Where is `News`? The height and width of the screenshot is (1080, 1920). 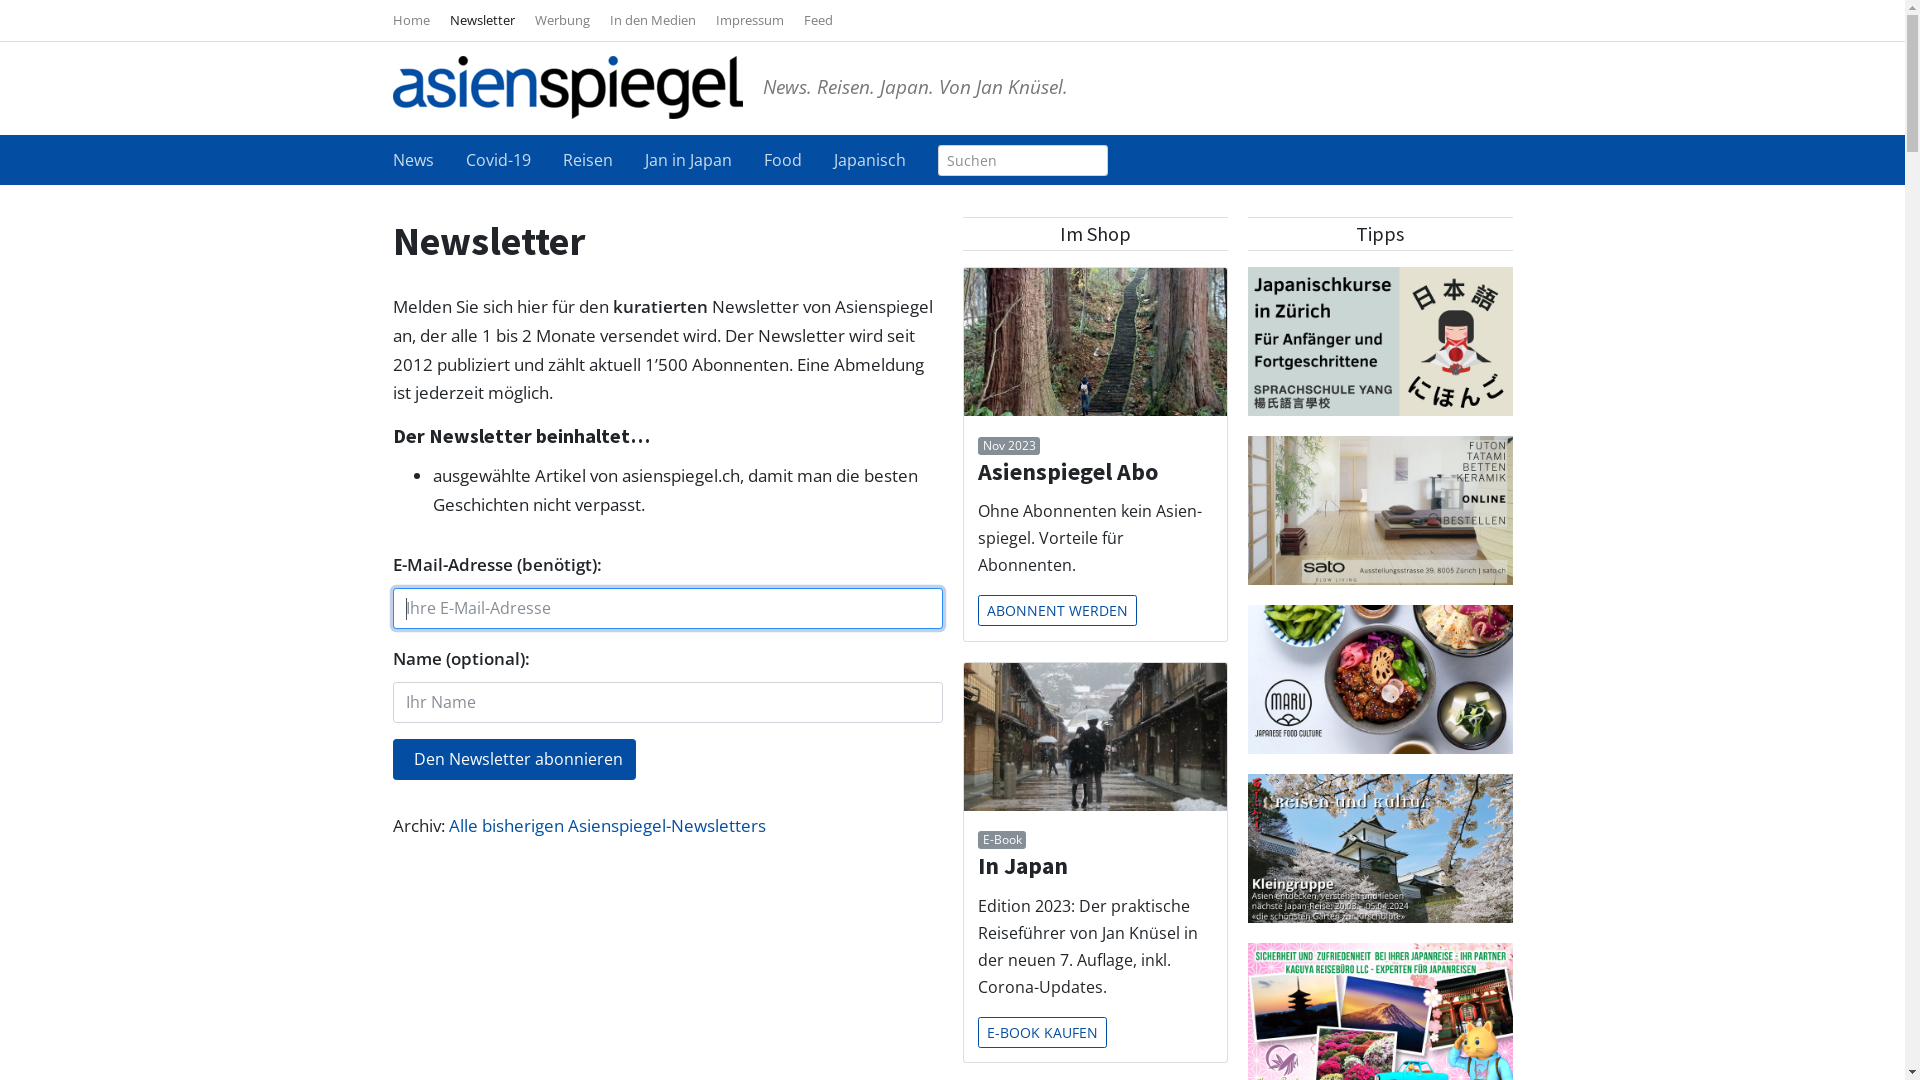
News is located at coordinates (428, 160).